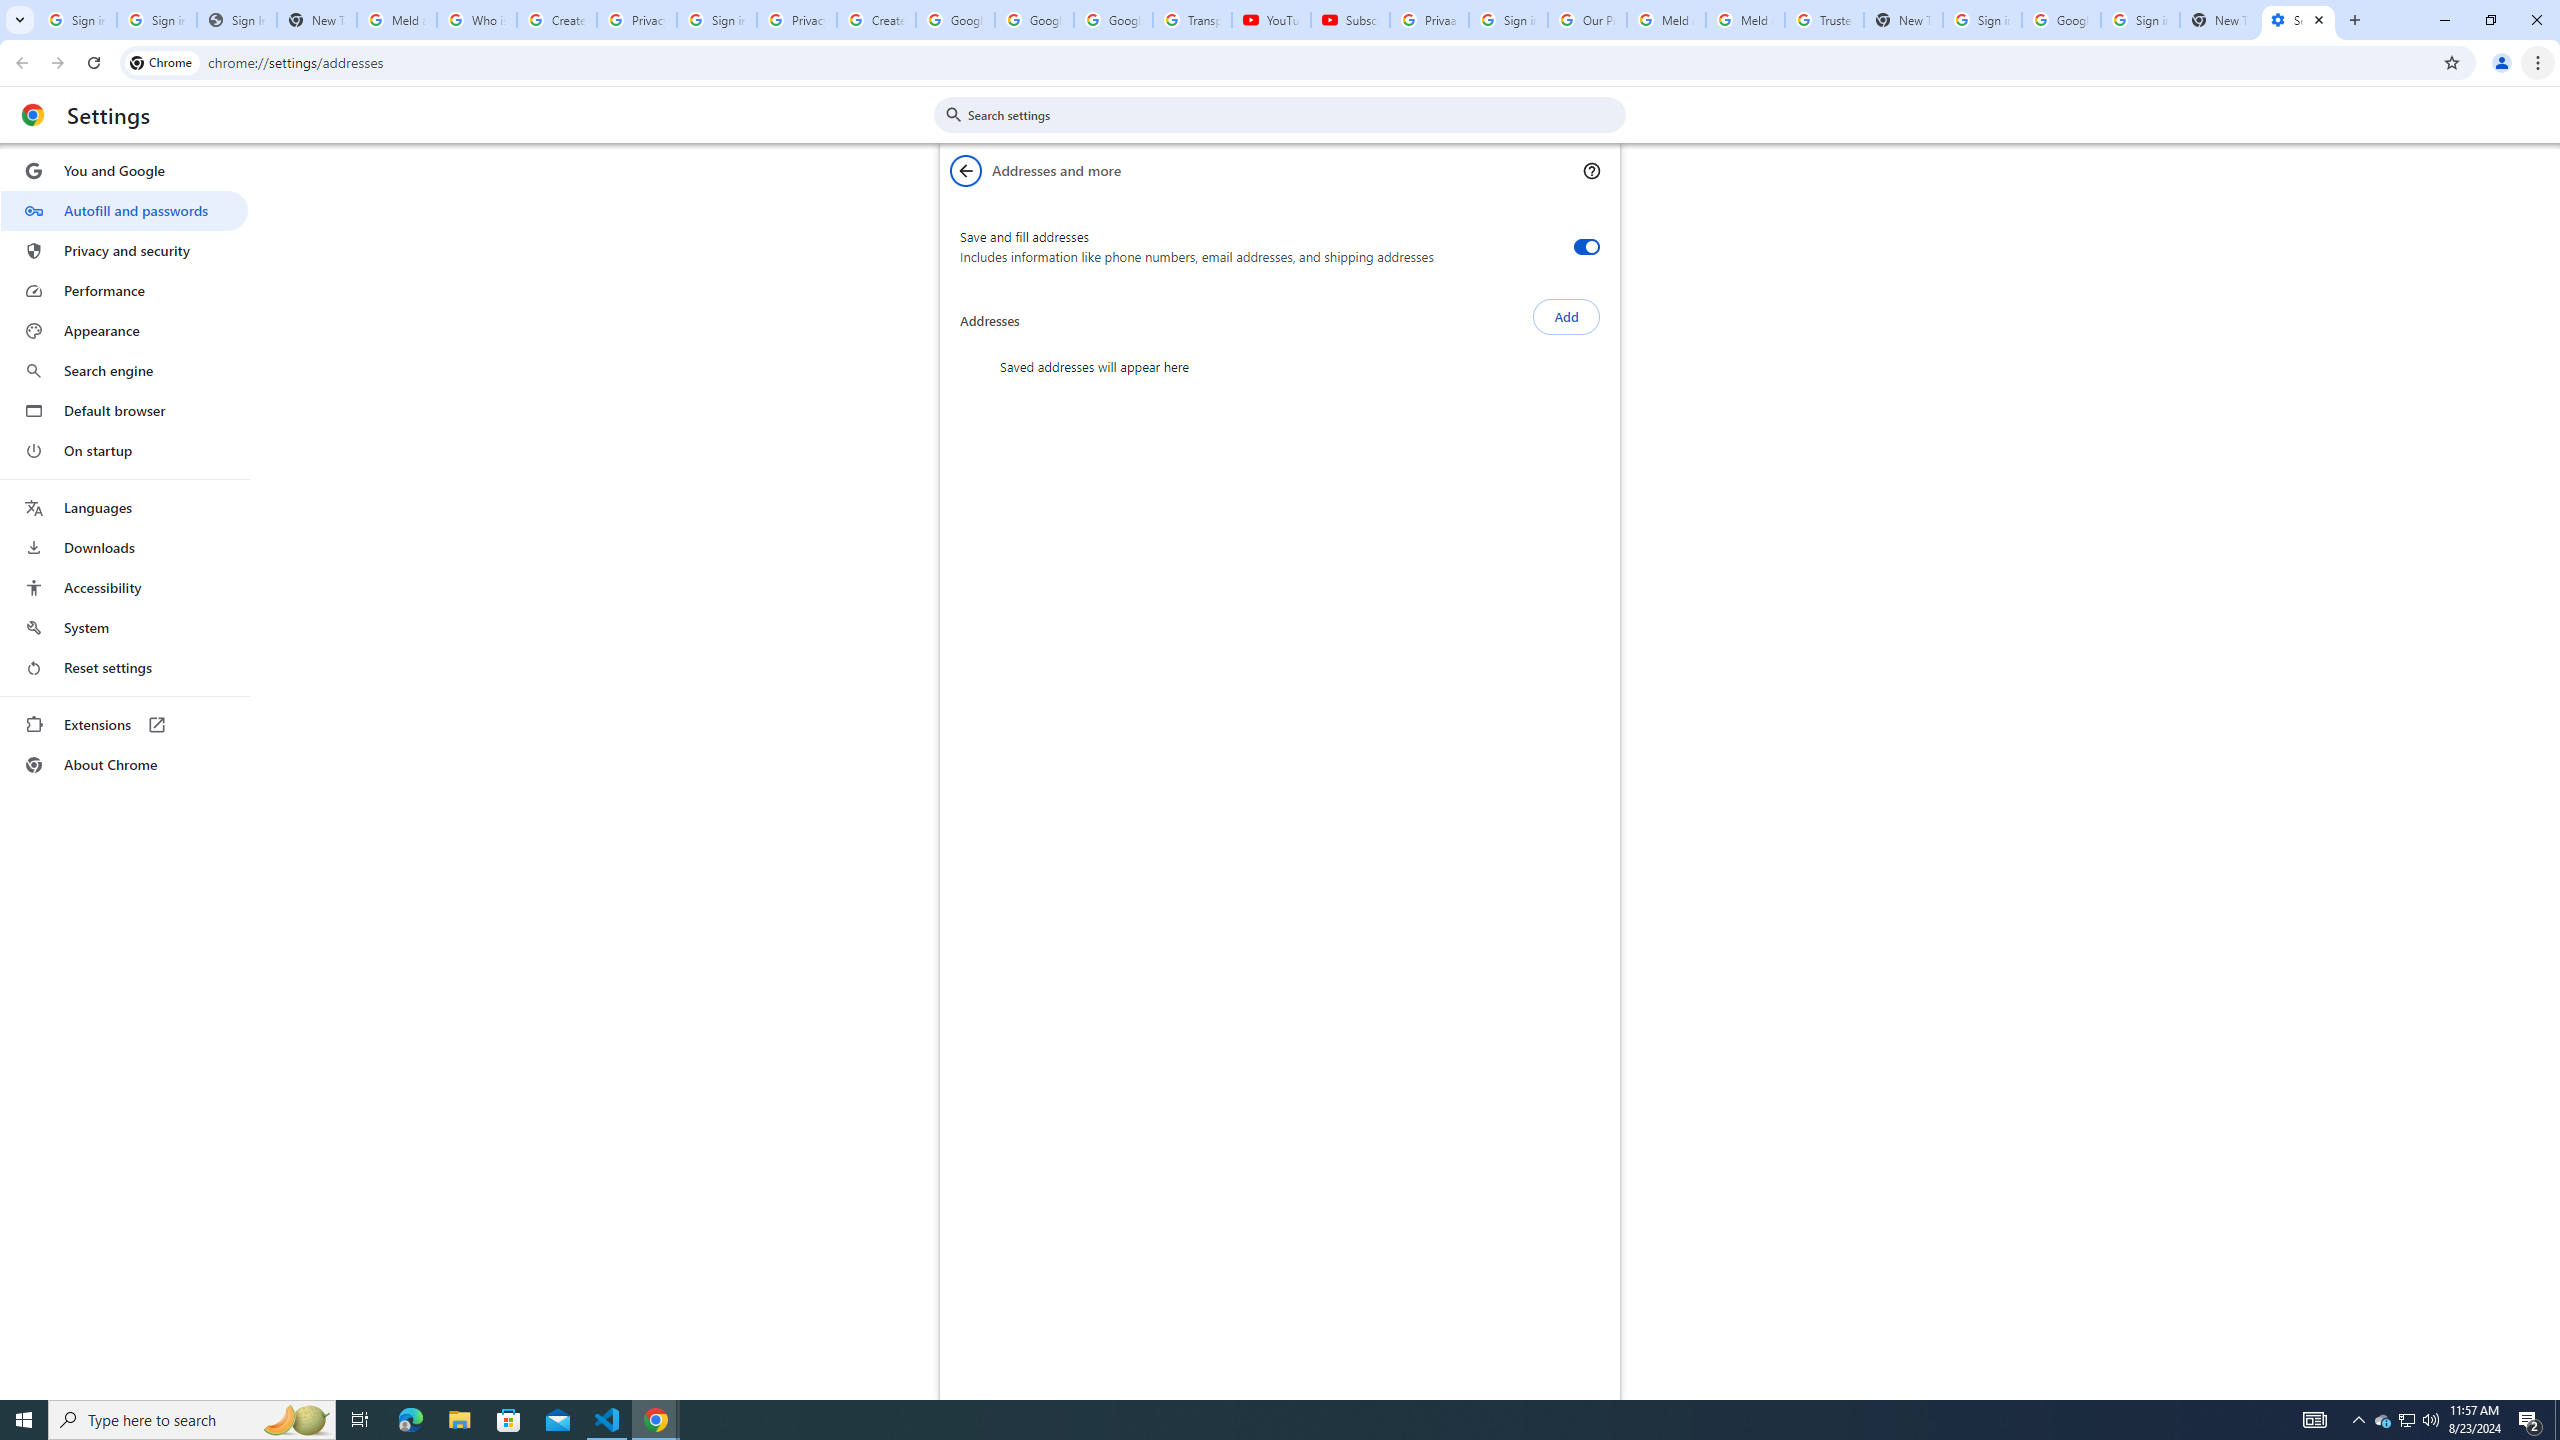 The width and height of the screenshot is (2560, 1440). Describe the element at coordinates (124, 508) in the screenshot. I see `Languages` at that location.